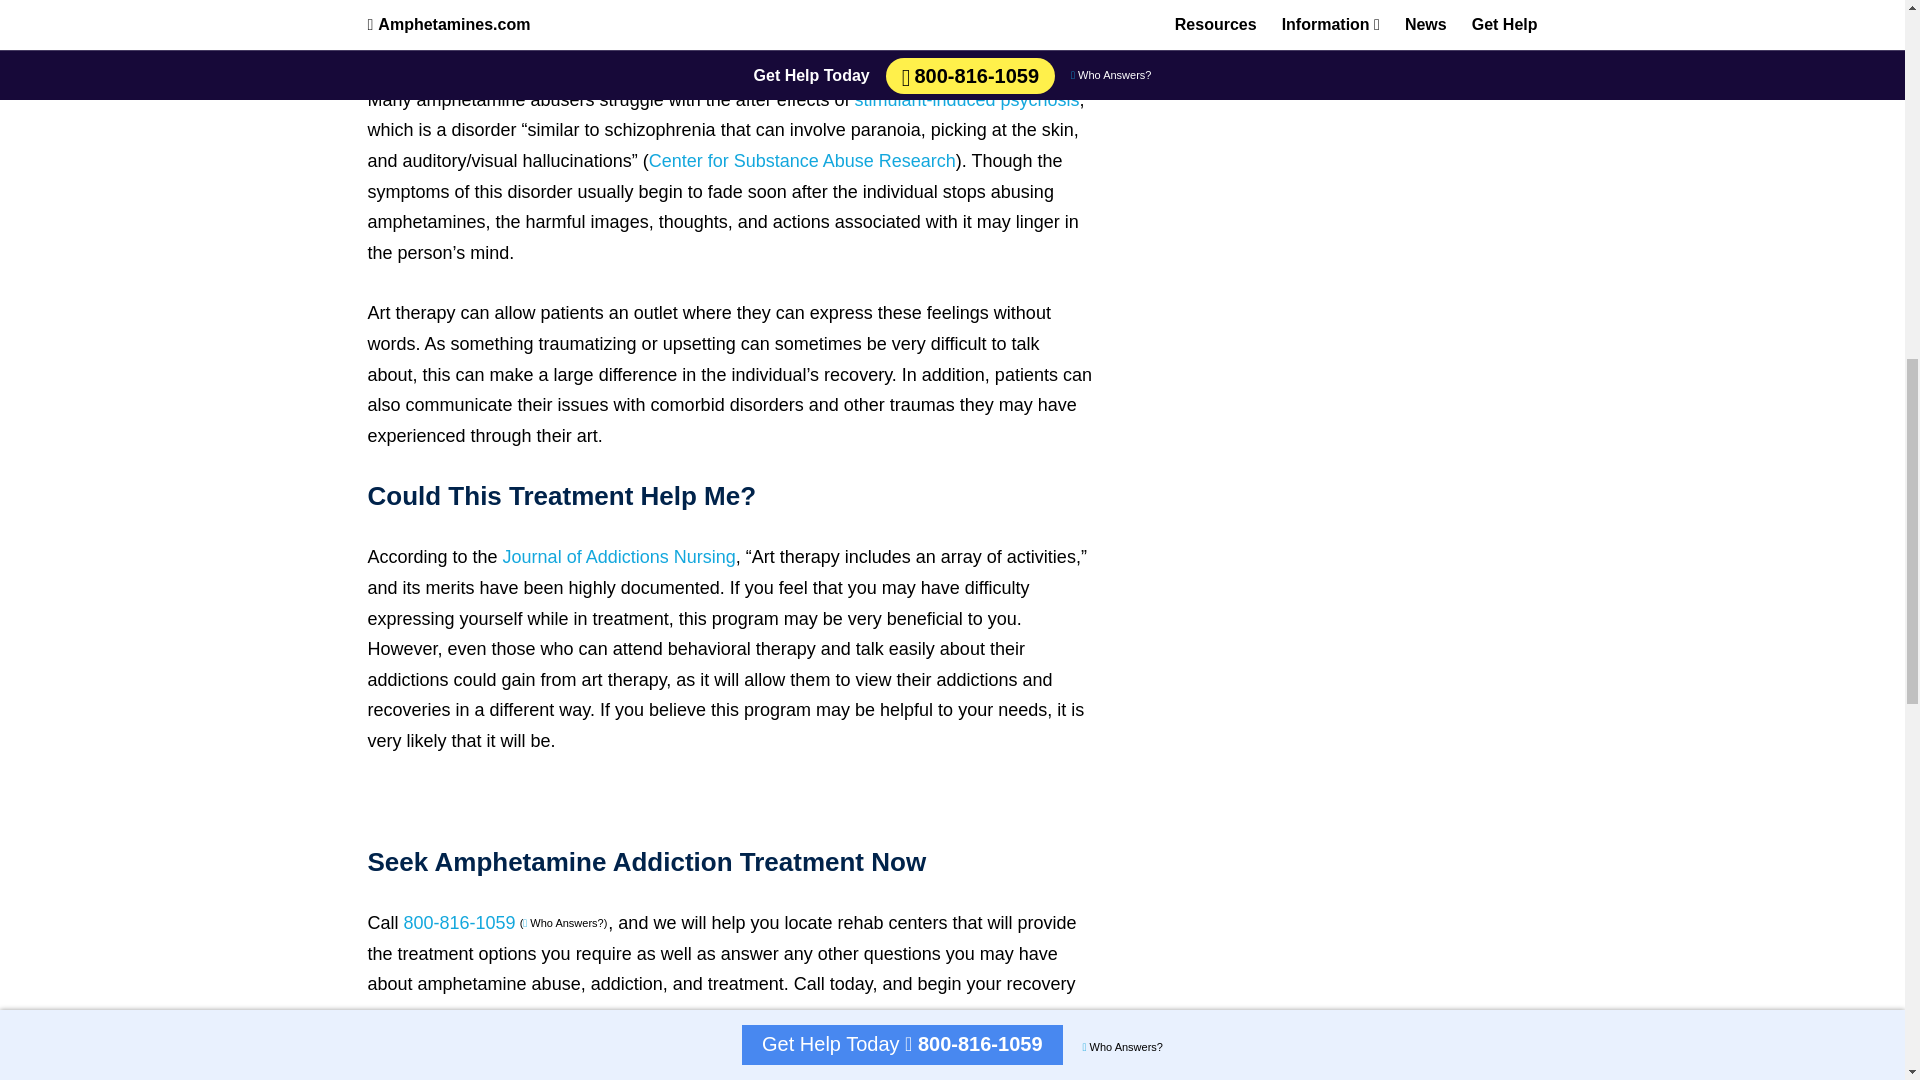  I want to click on Journal of Addictions Nursing, so click(619, 556).